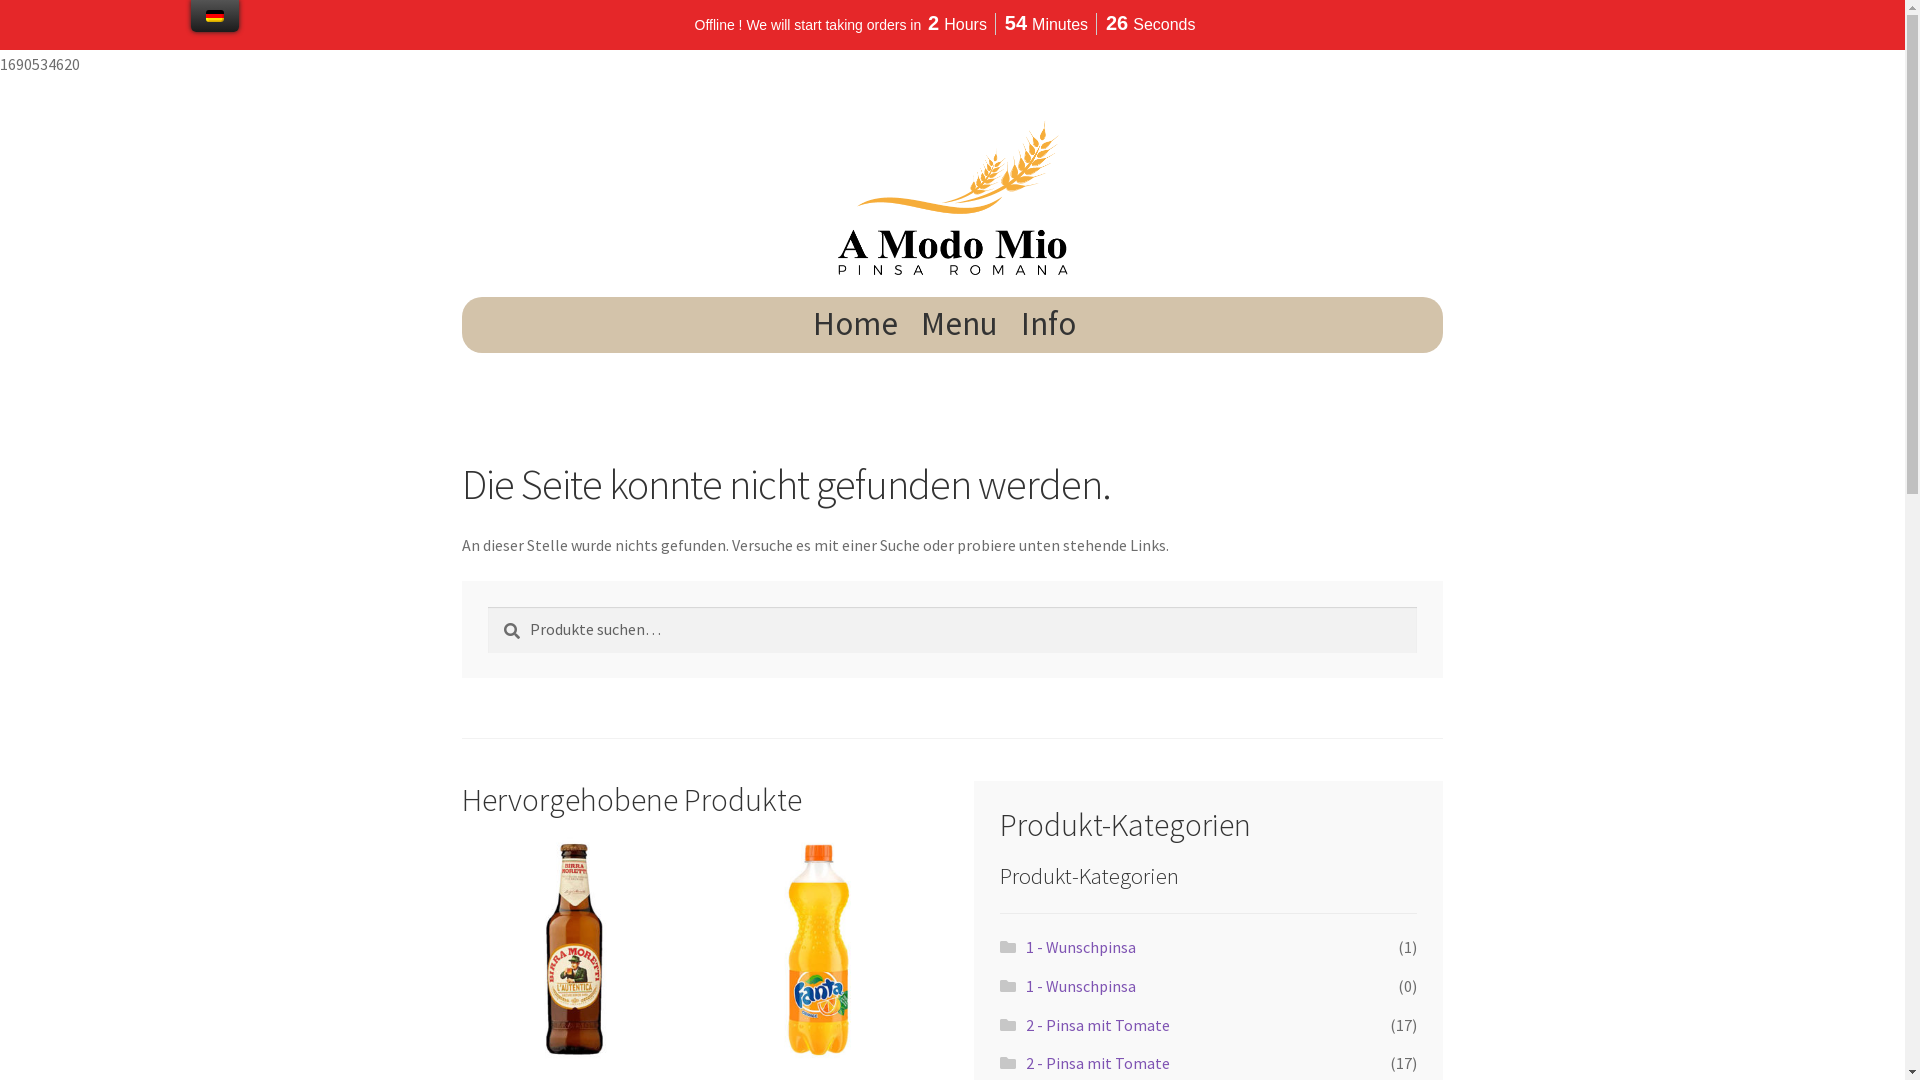  What do you see at coordinates (960, 324) in the screenshot?
I see `Menu` at bounding box center [960, 324].